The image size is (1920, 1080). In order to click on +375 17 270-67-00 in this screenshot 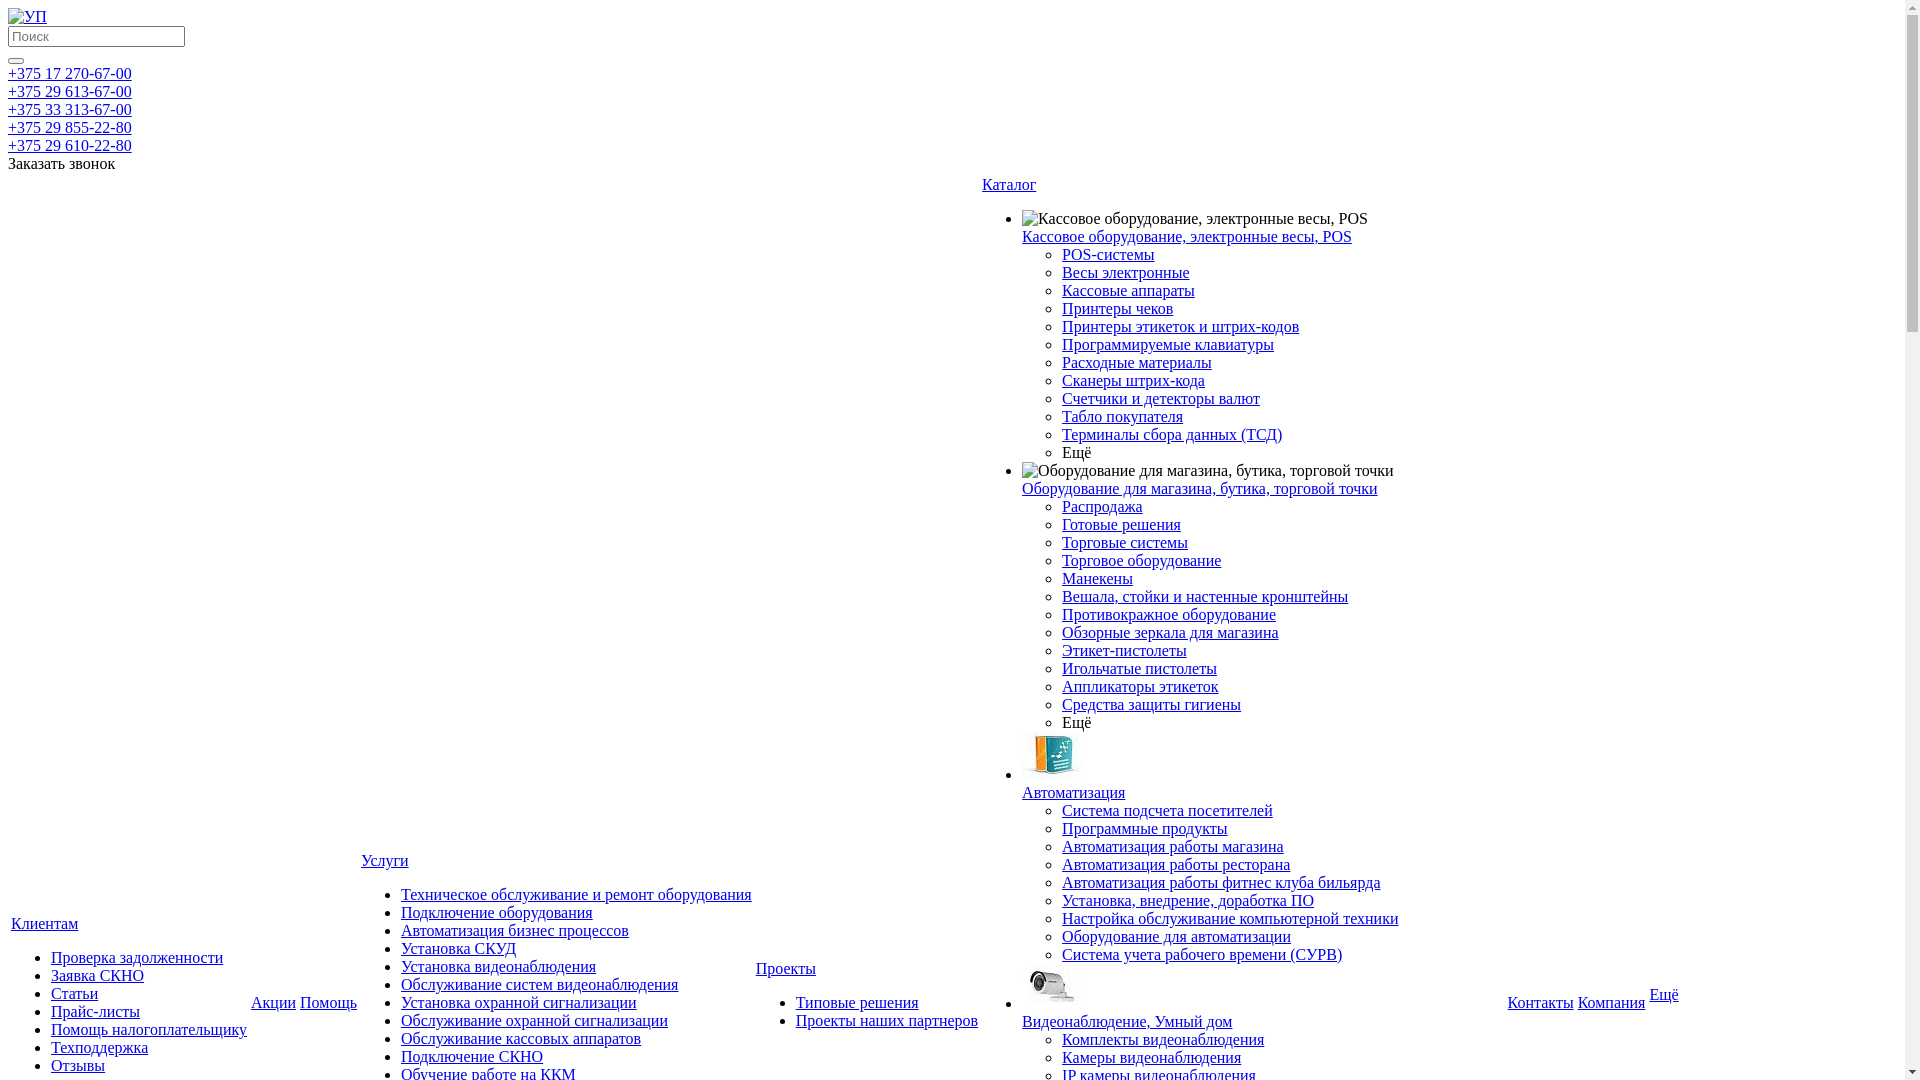, I will do `click(70, 74)`.